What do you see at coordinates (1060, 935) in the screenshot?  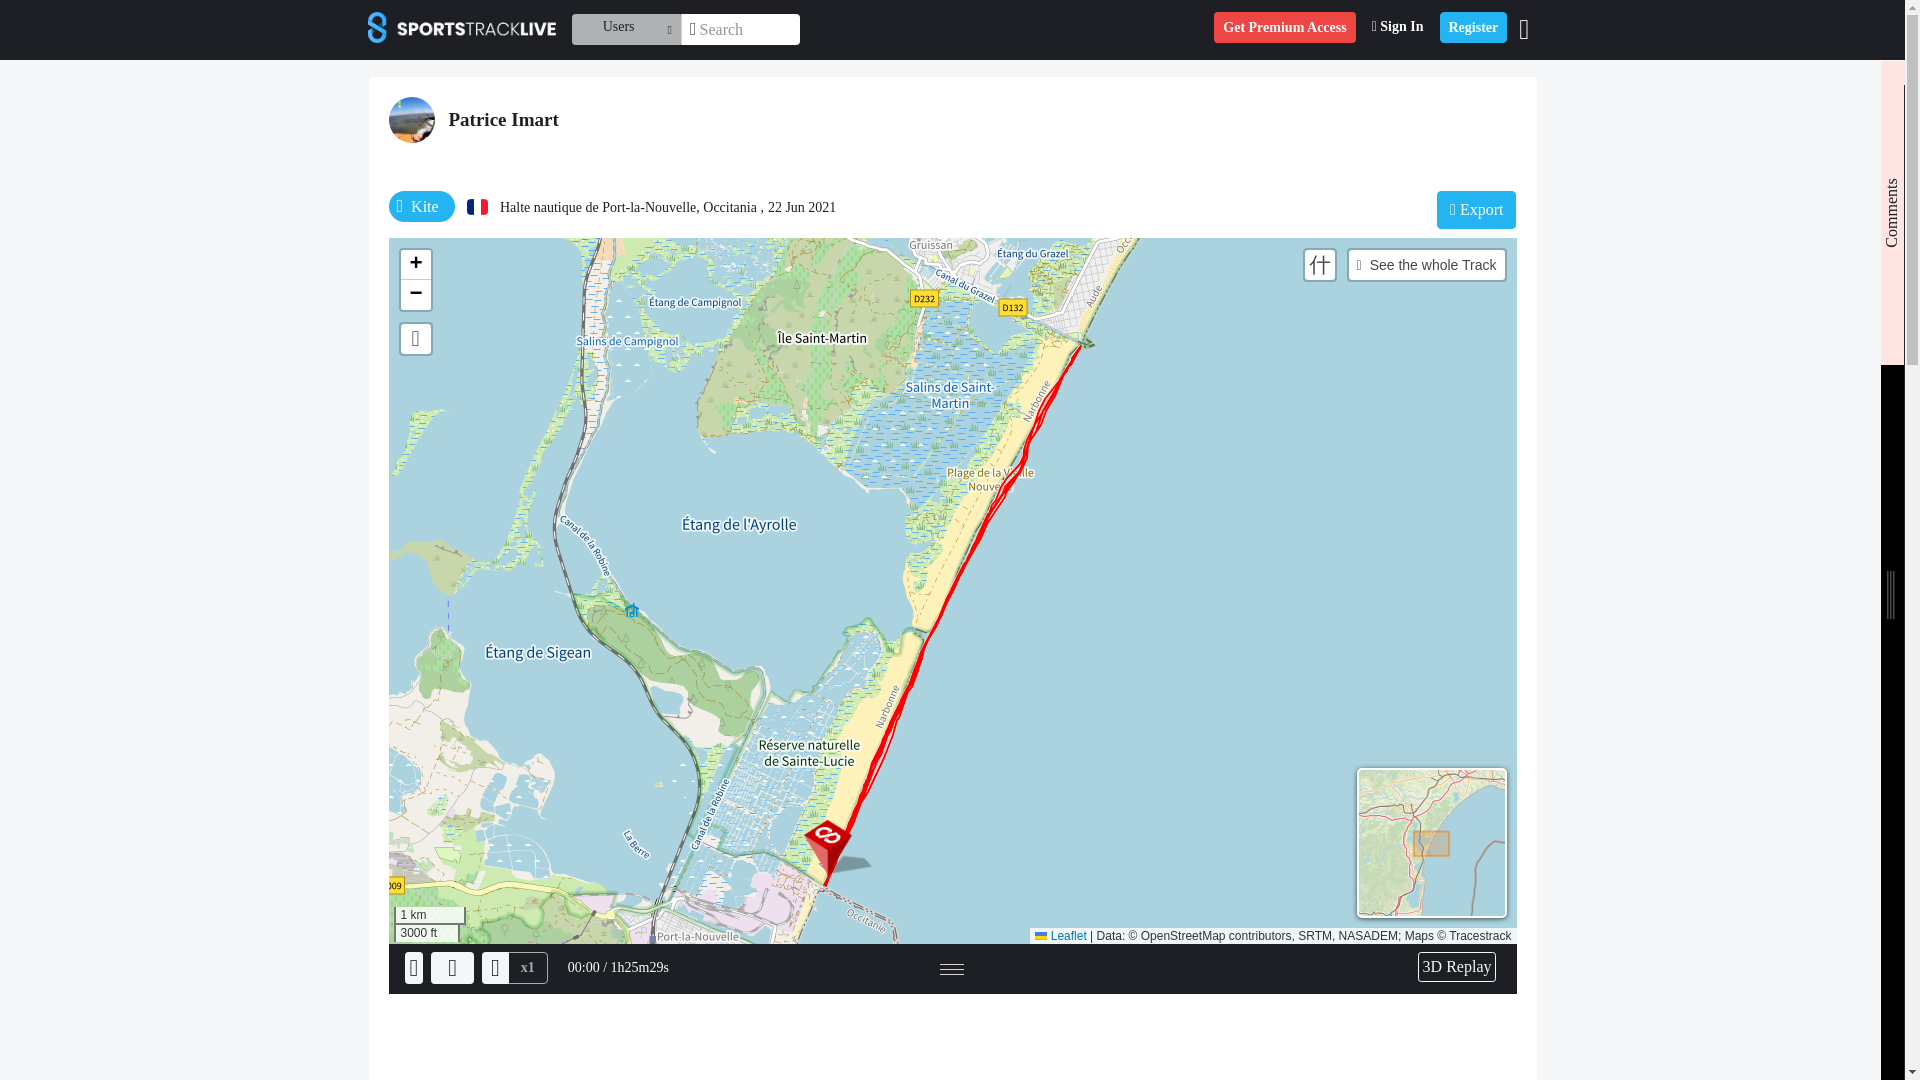 I see `A JavaScript library for interactive maps` at bounding box center [1060, 935].